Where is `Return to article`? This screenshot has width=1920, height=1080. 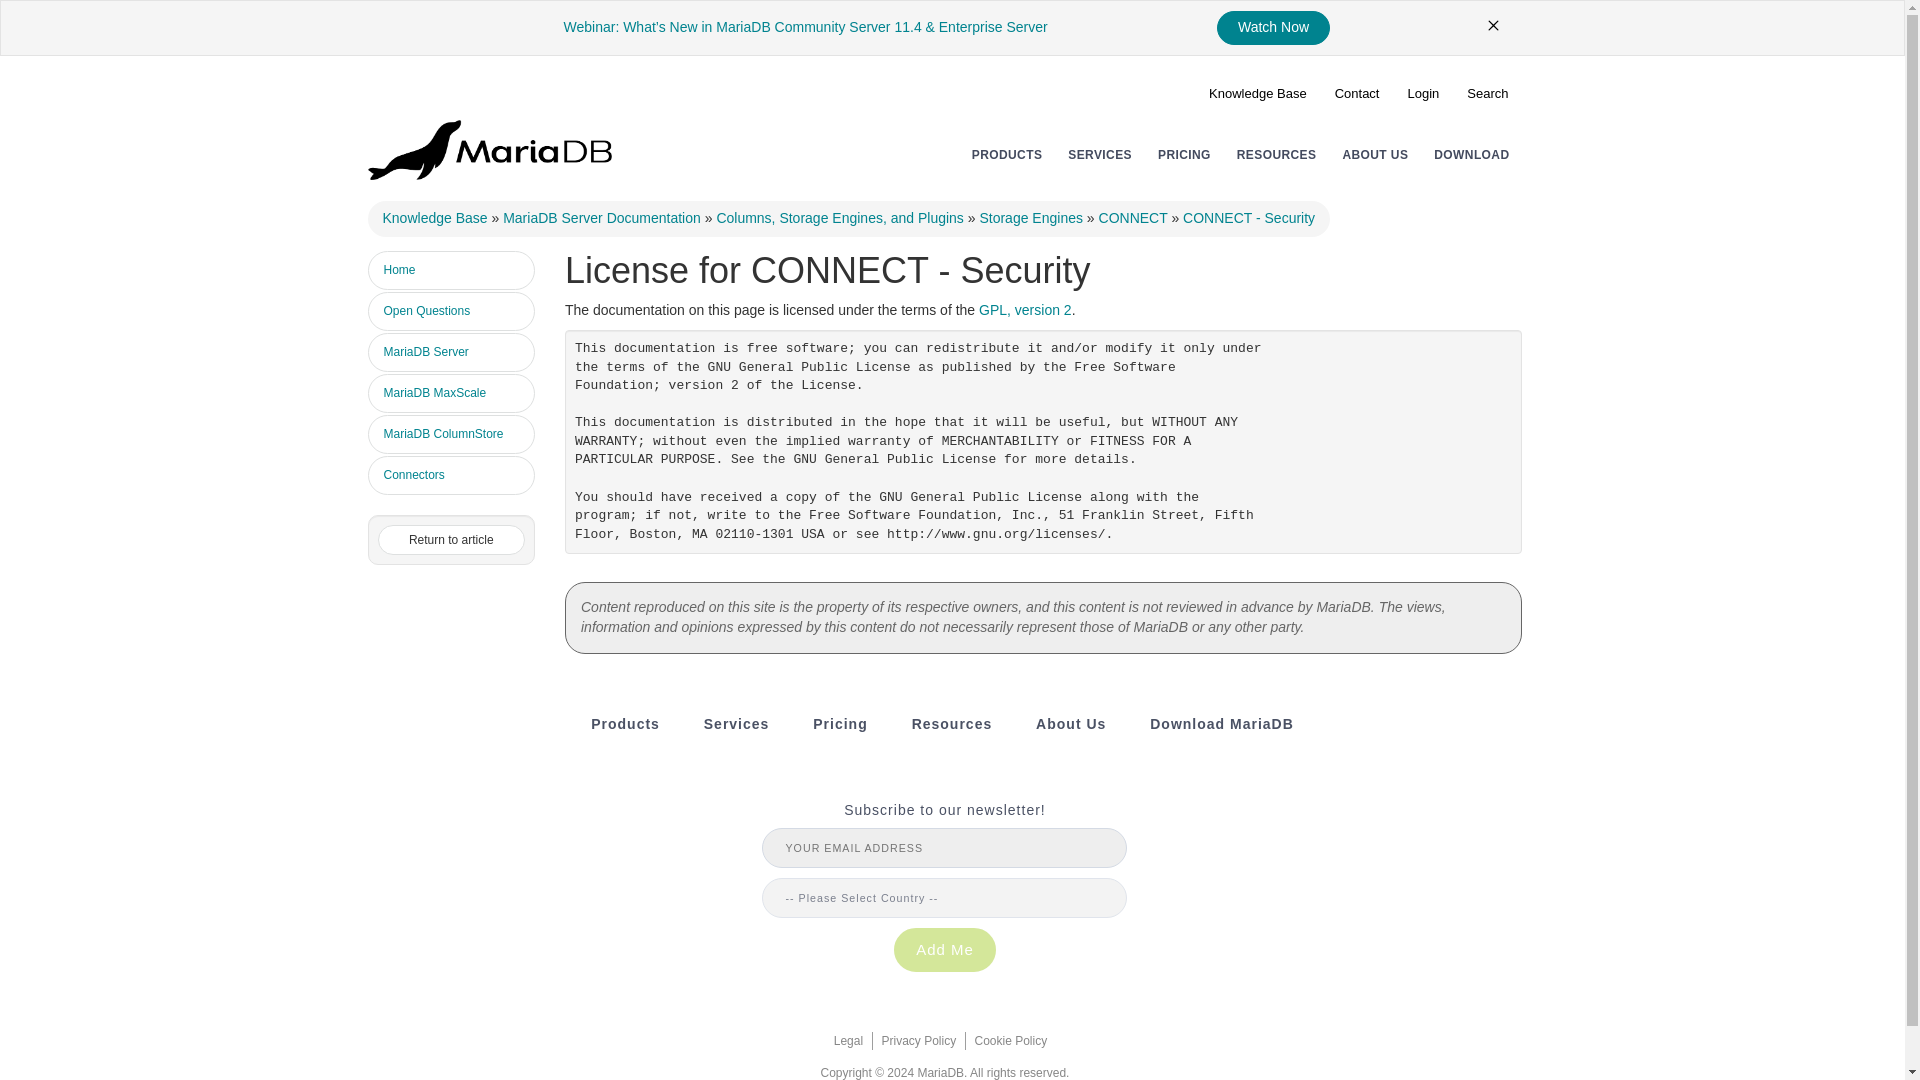
Return to article is located at coordinates (452, 540).